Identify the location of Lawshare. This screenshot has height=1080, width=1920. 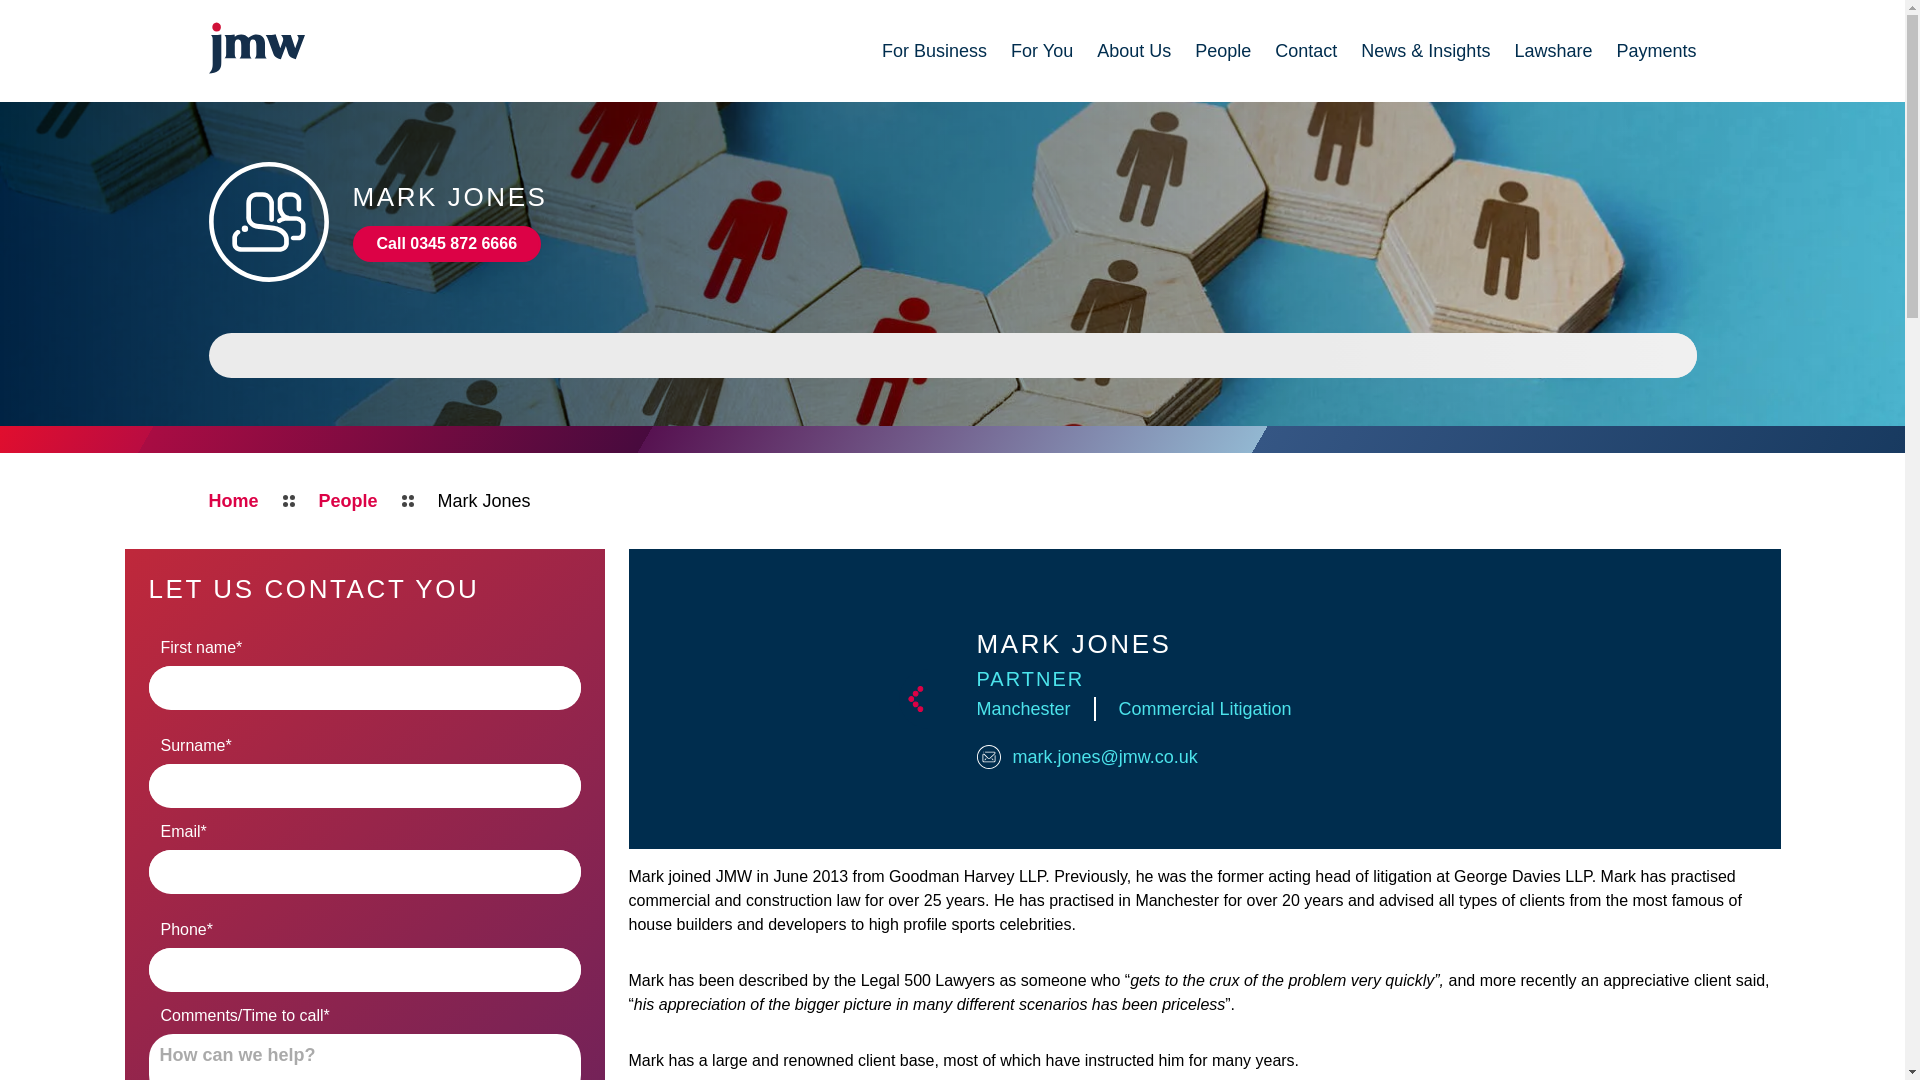
(1552, 50).